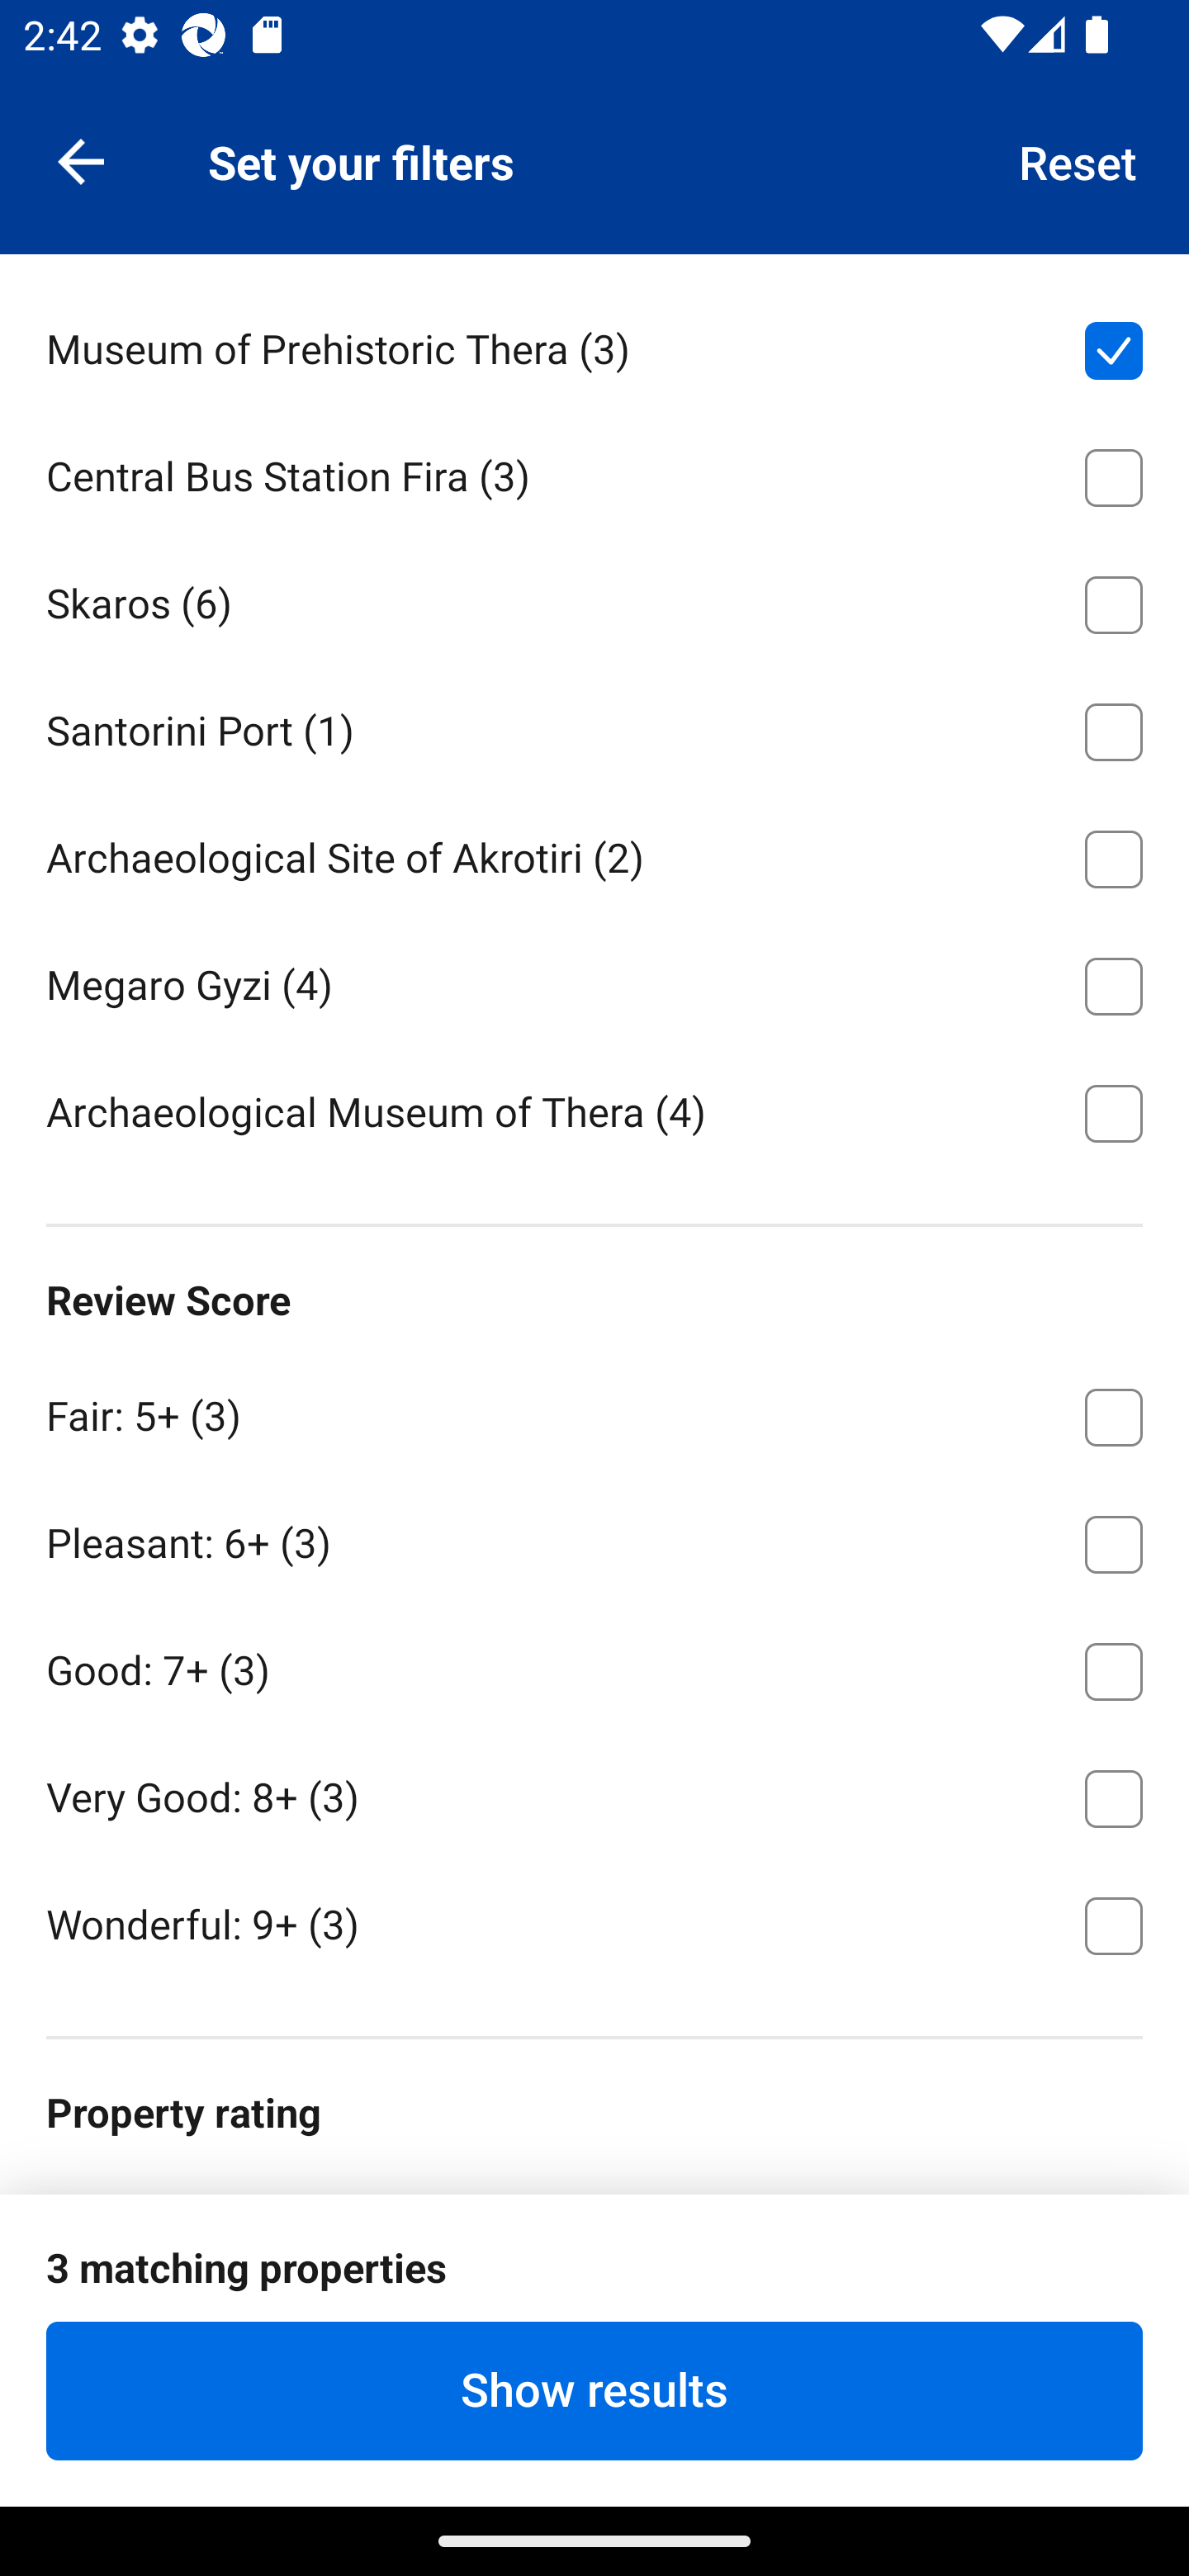  Describe the element at coordinates (594, 1539) in the screenshot. I see `Pleasant: 6+ ⁦(3)` at that location.